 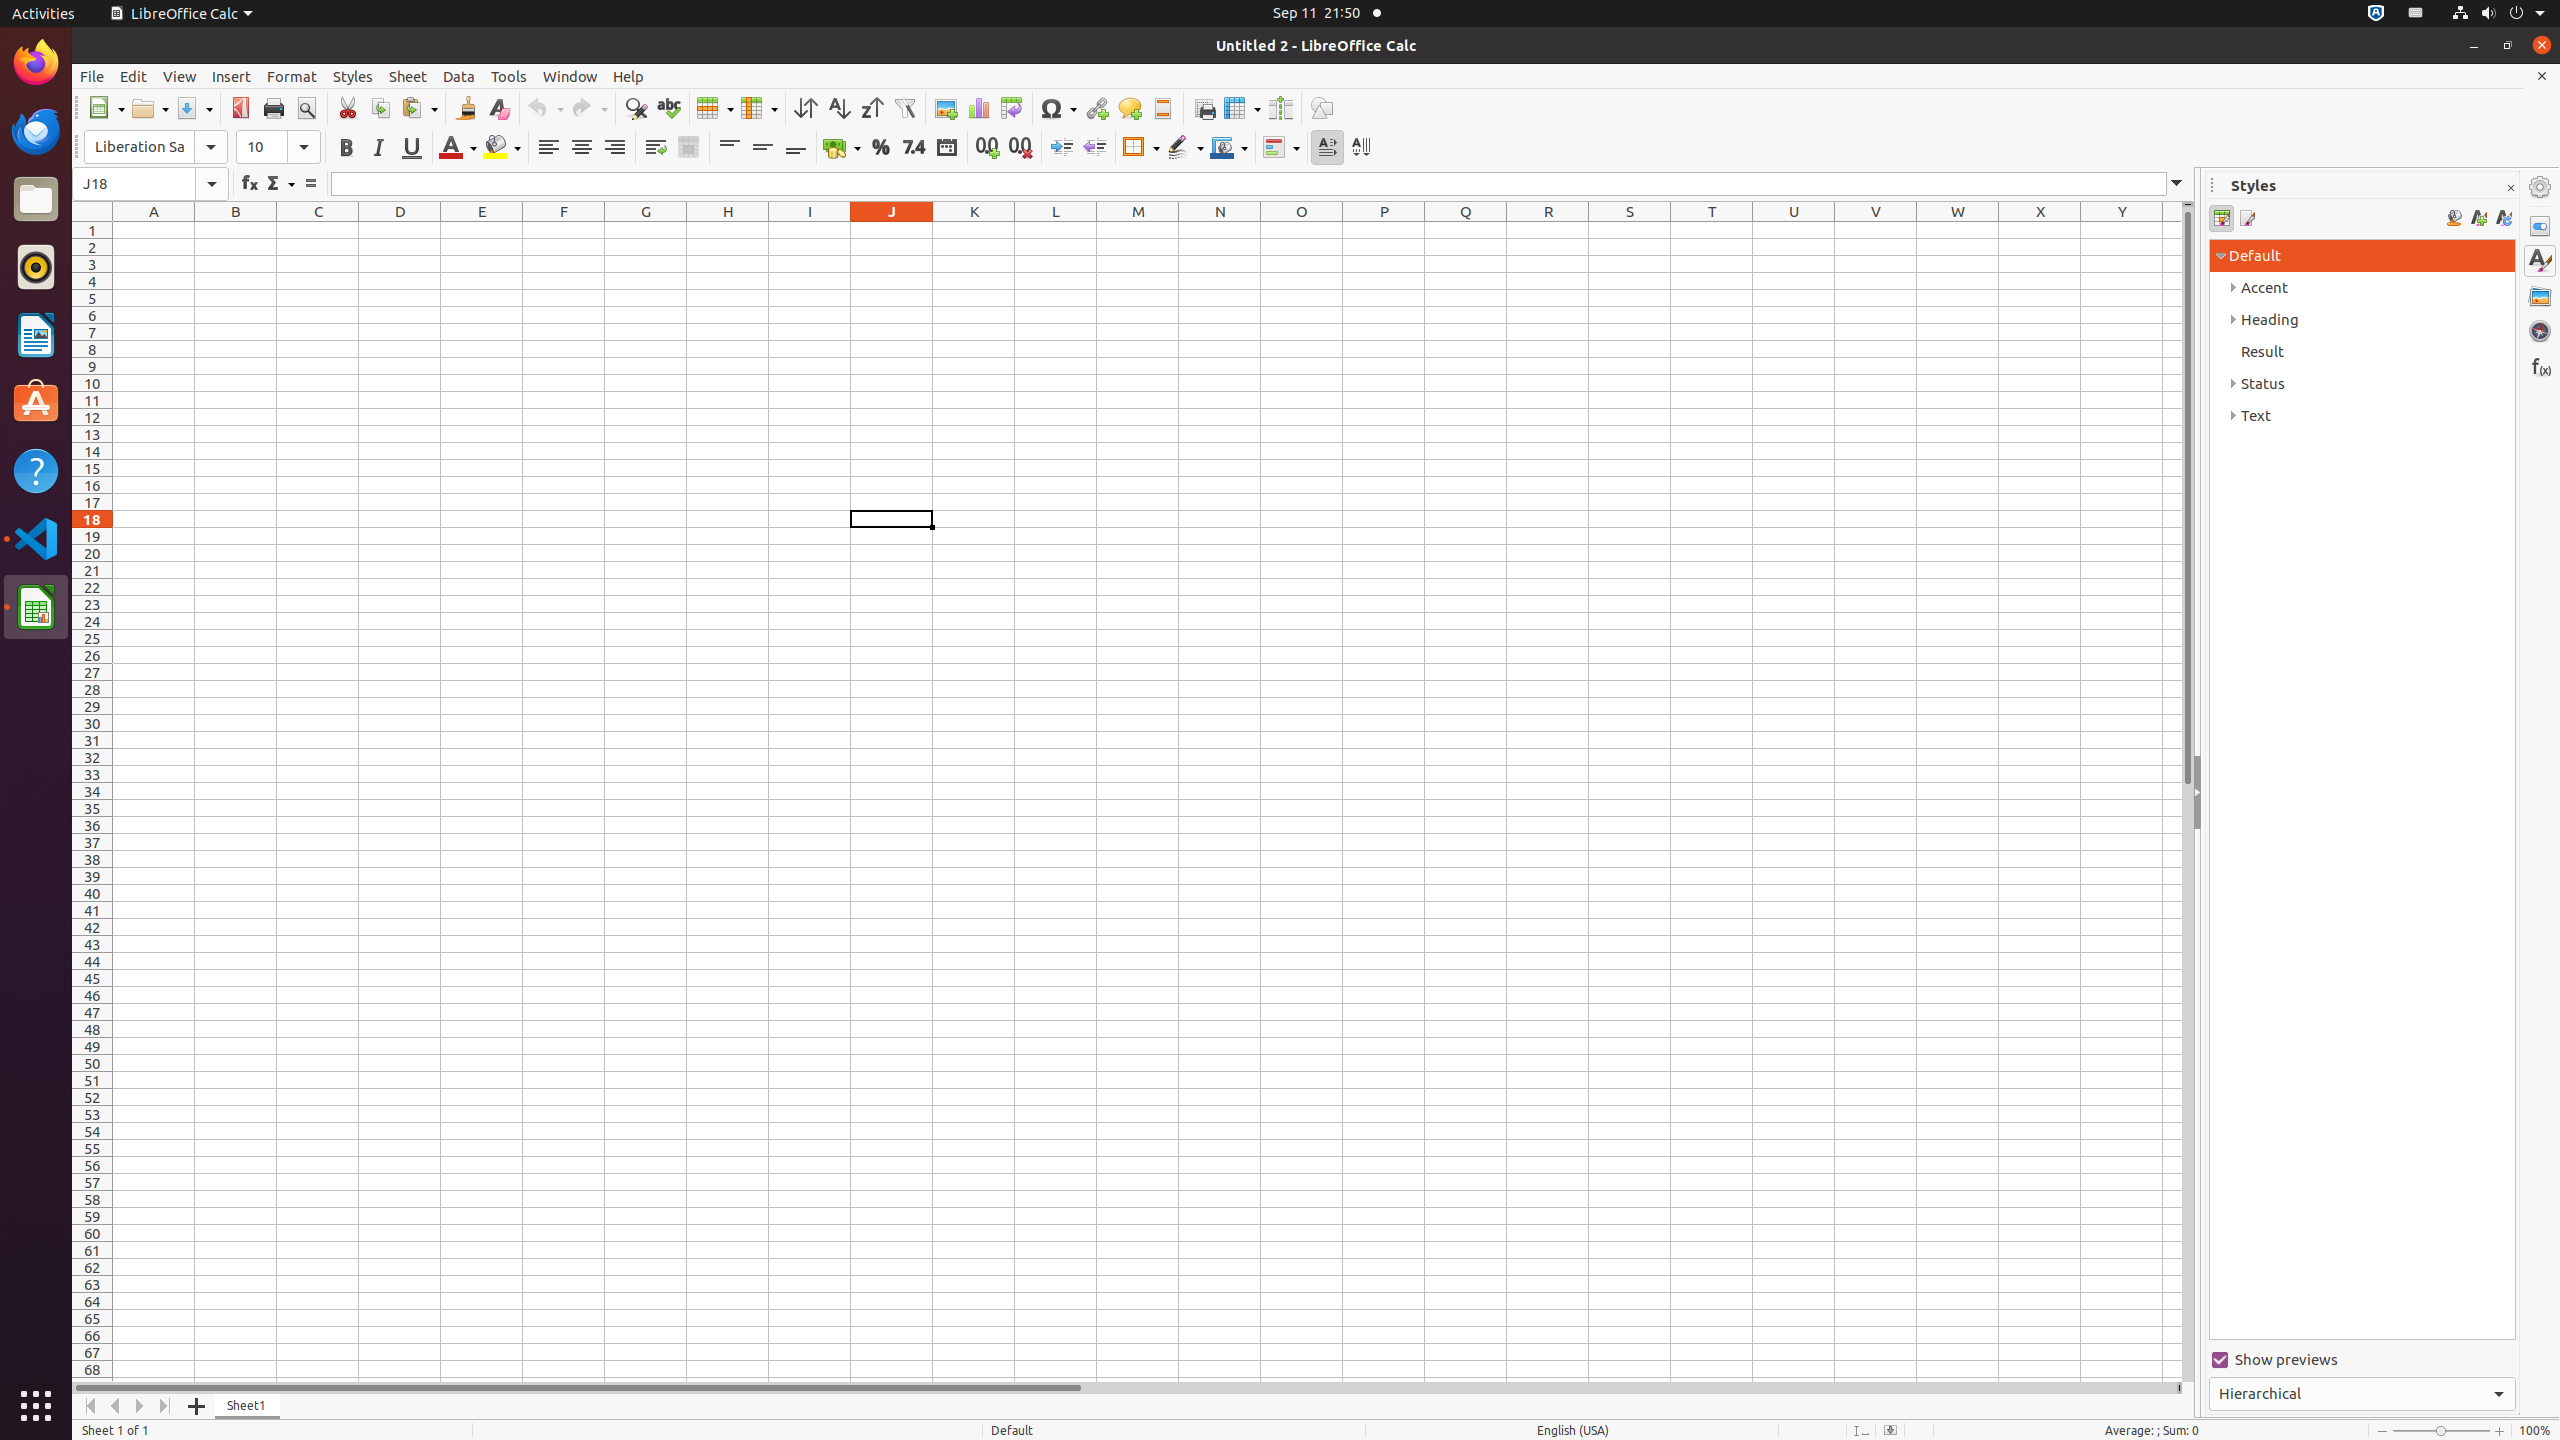 I want to click on Cut, so click(x=348, y=108).